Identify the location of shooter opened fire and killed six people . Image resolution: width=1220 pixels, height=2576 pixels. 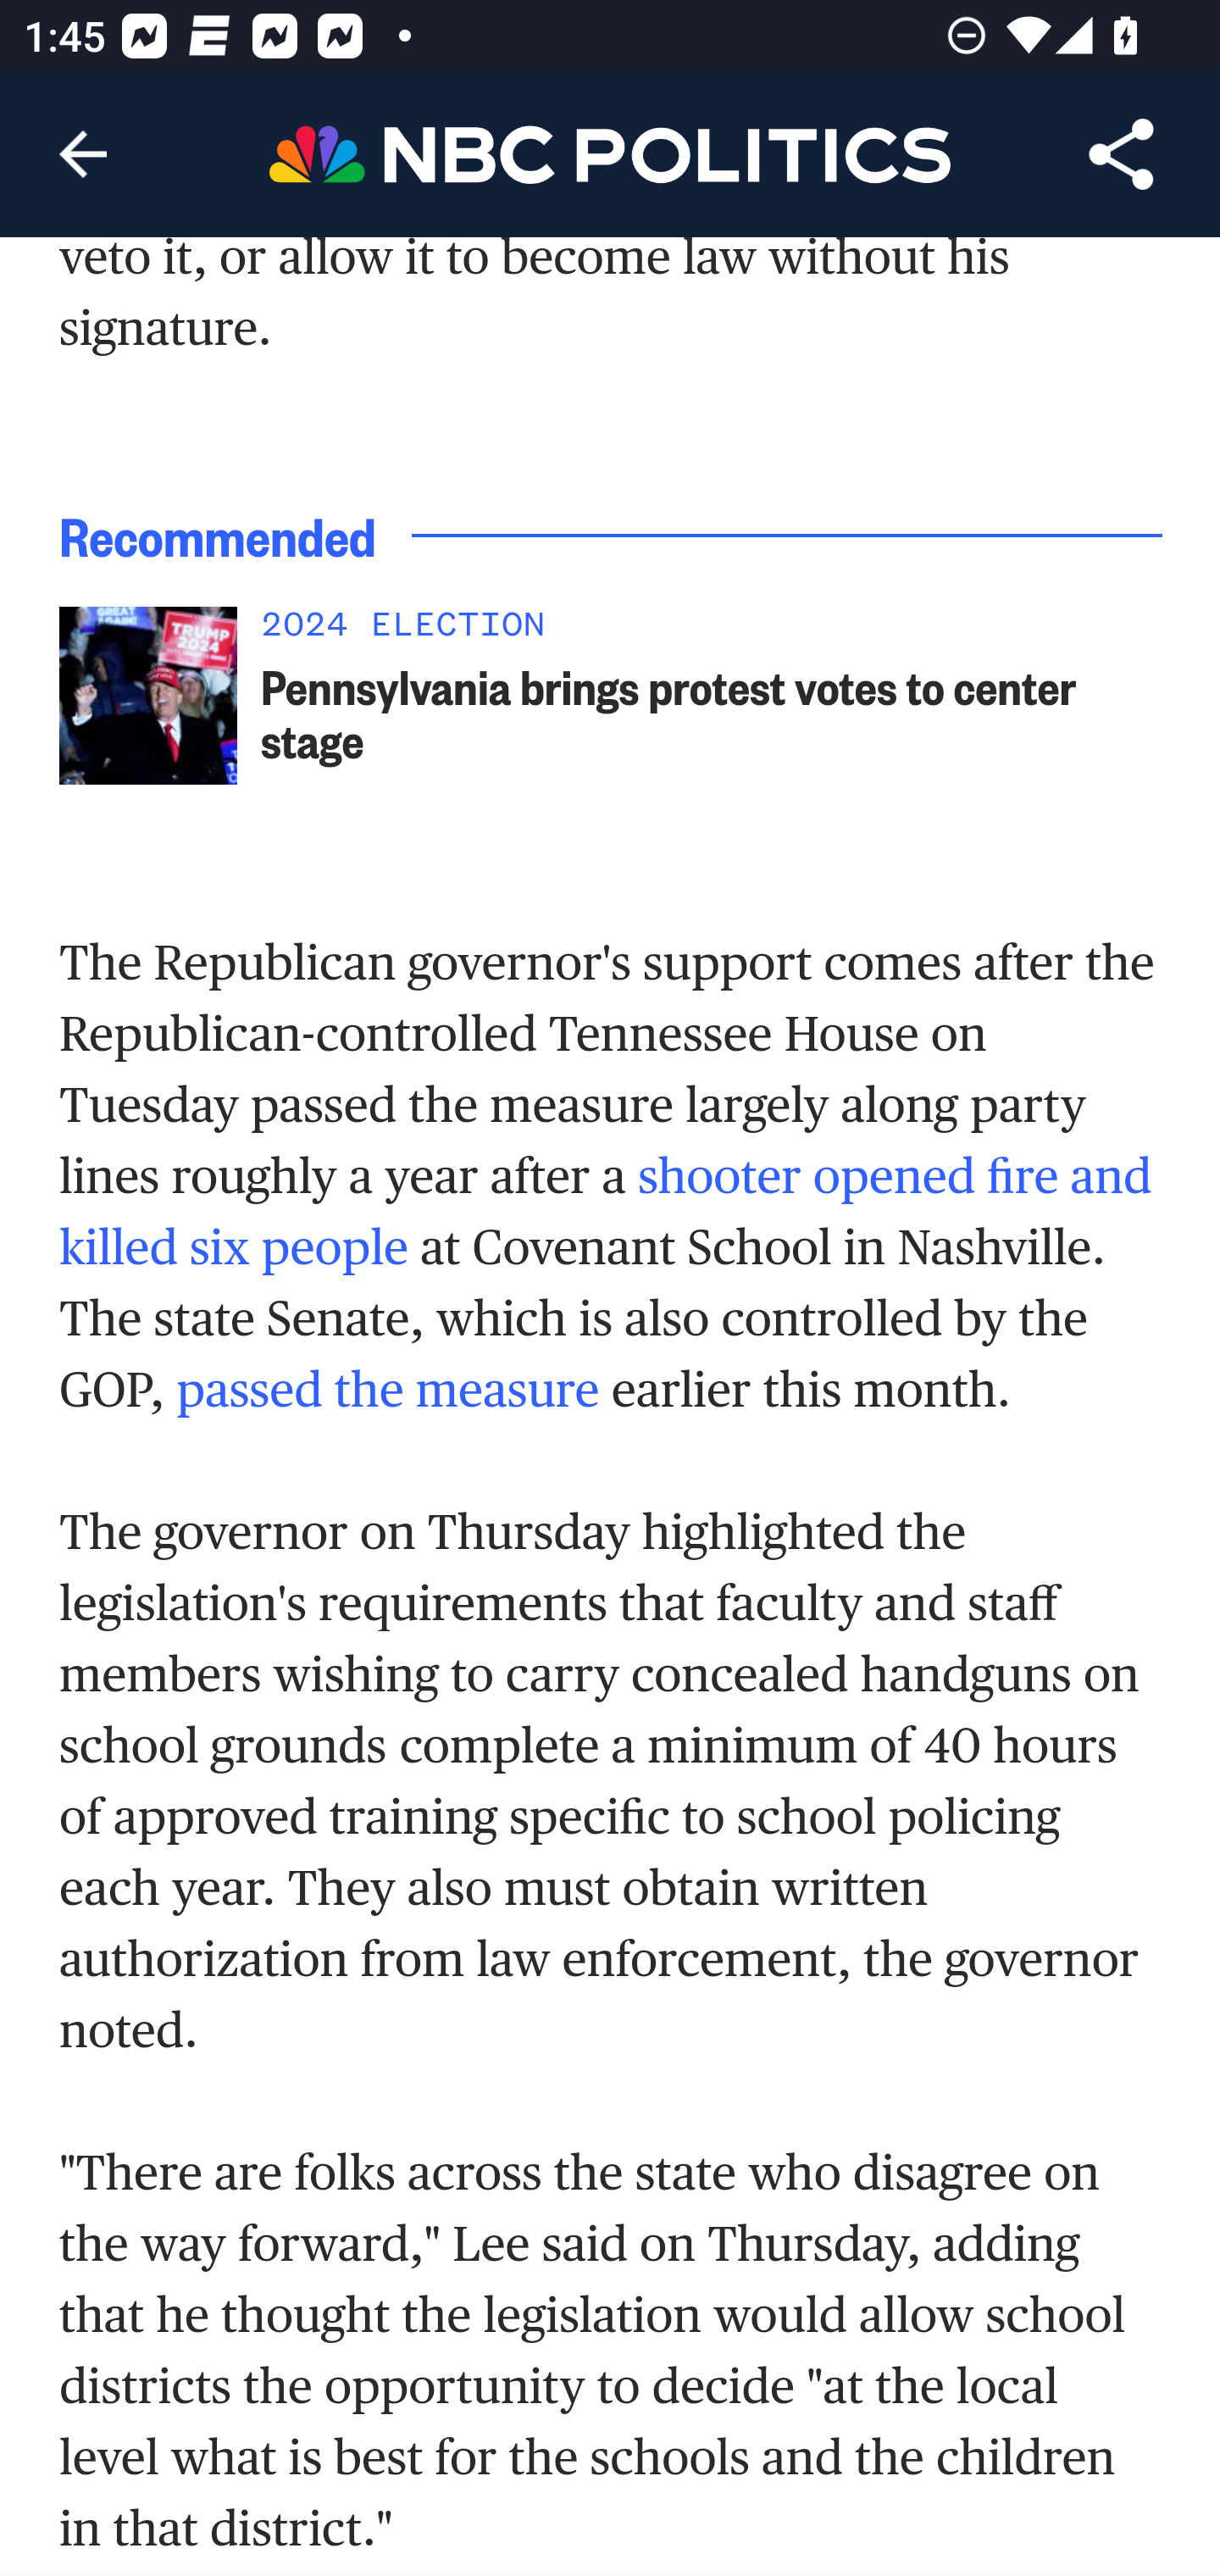
(606, 1212).